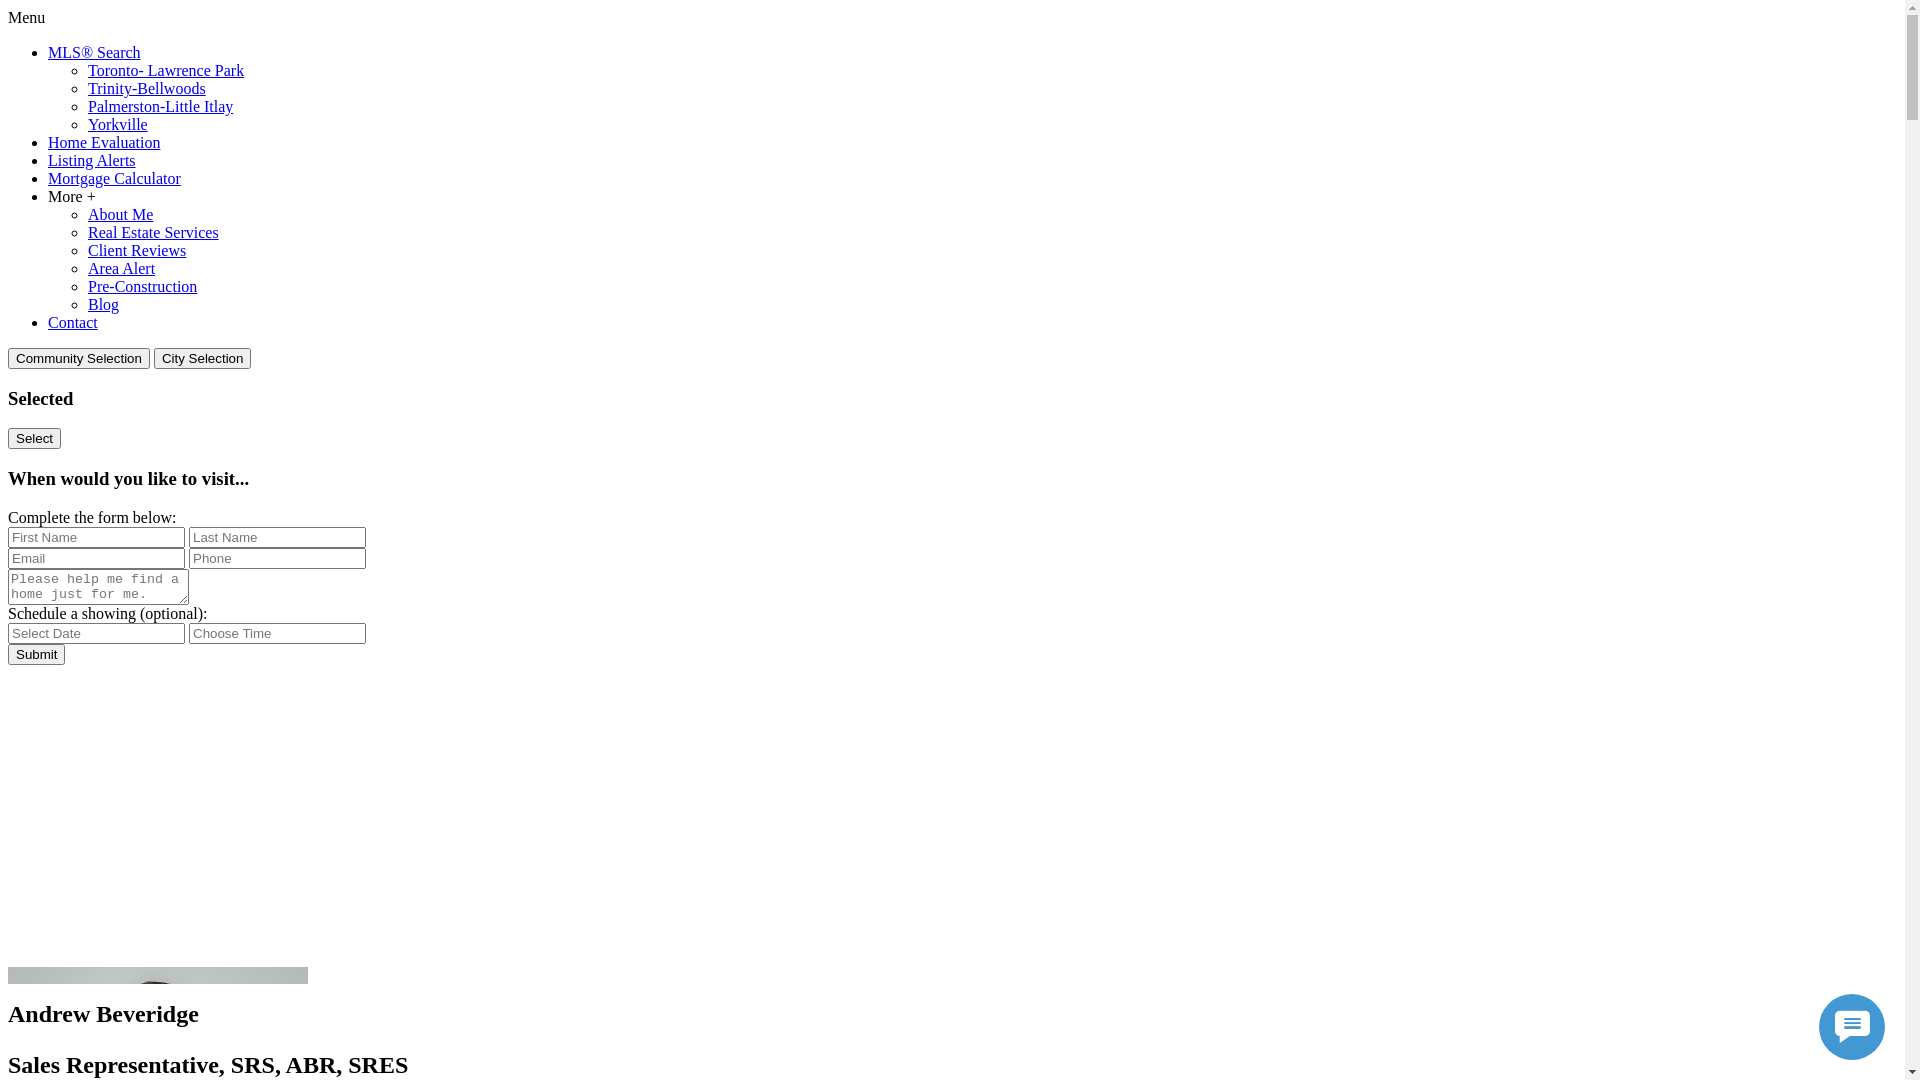 This screenshot has height=1080, width=1920. I want to click on Trinity-Bellwoods, so click(147, 88).